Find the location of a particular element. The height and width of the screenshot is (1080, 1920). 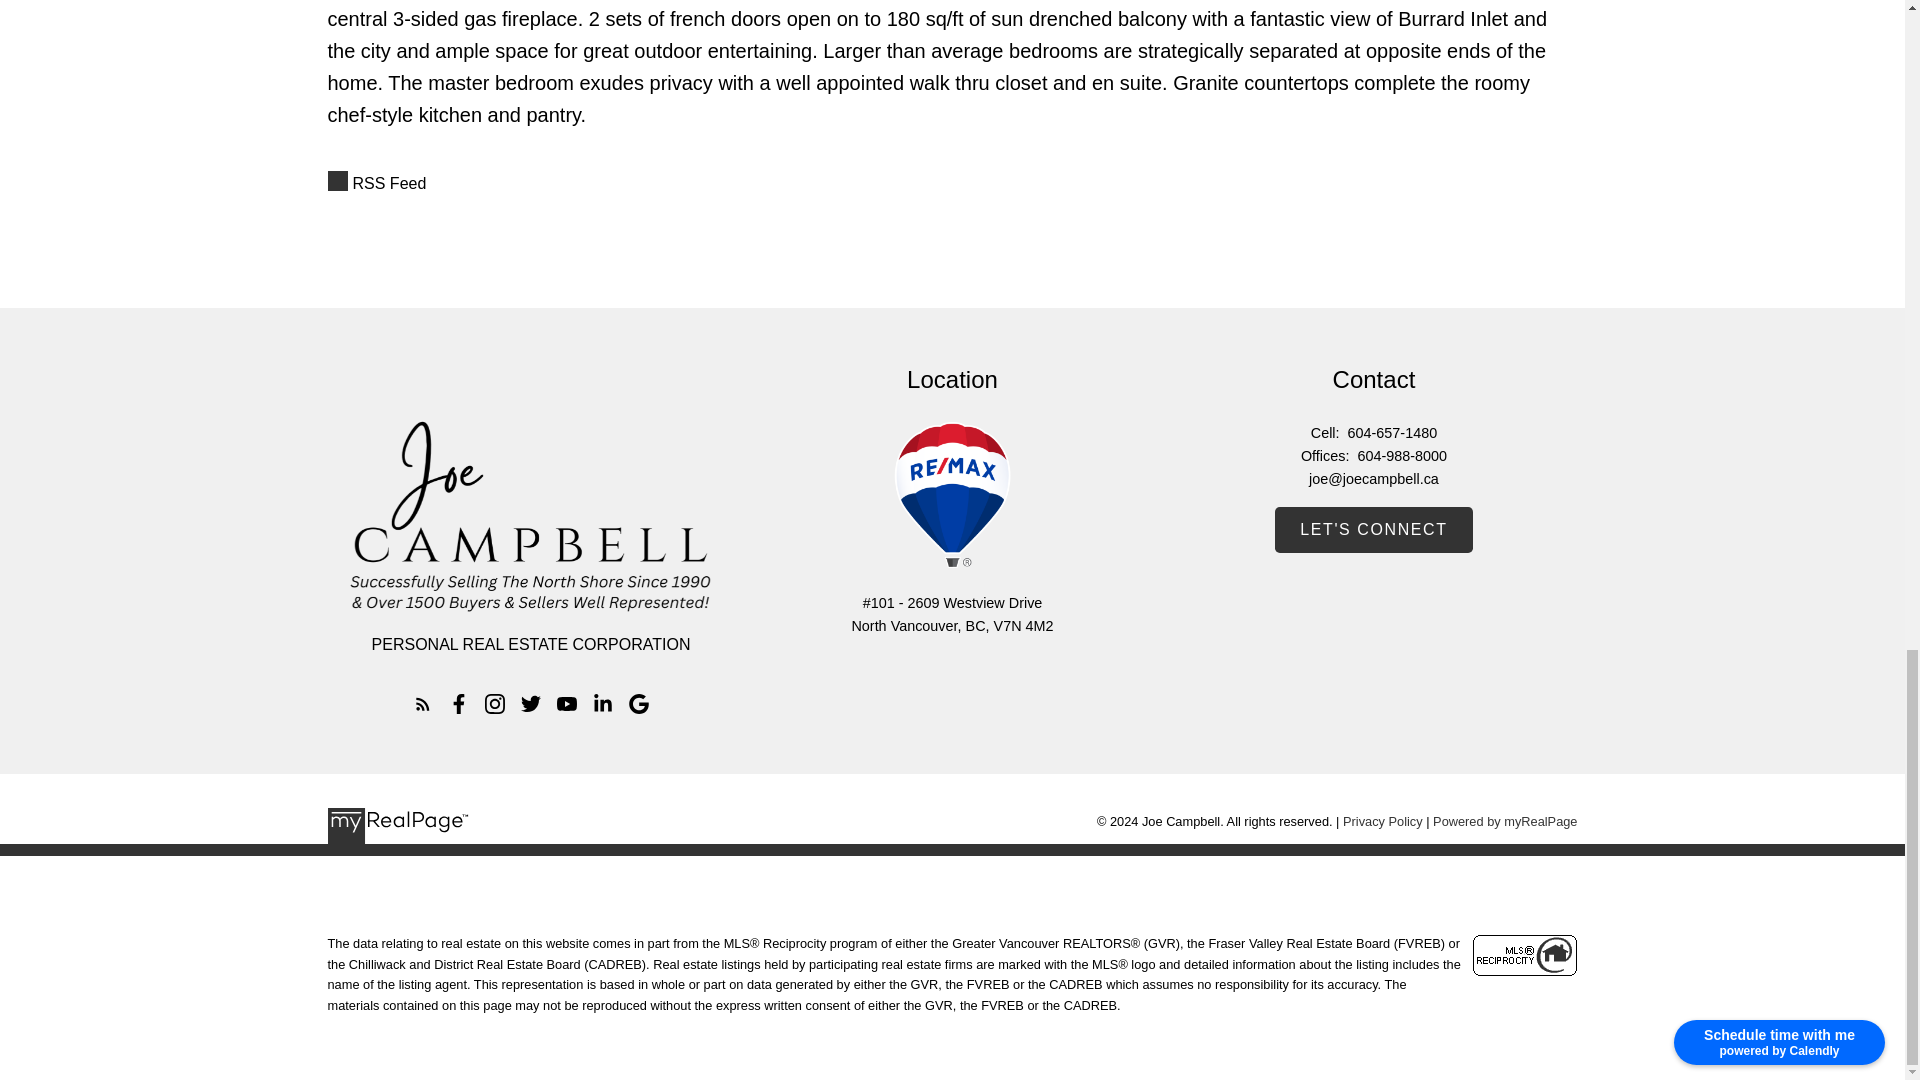

RSS is located at coordinates (953, 183).